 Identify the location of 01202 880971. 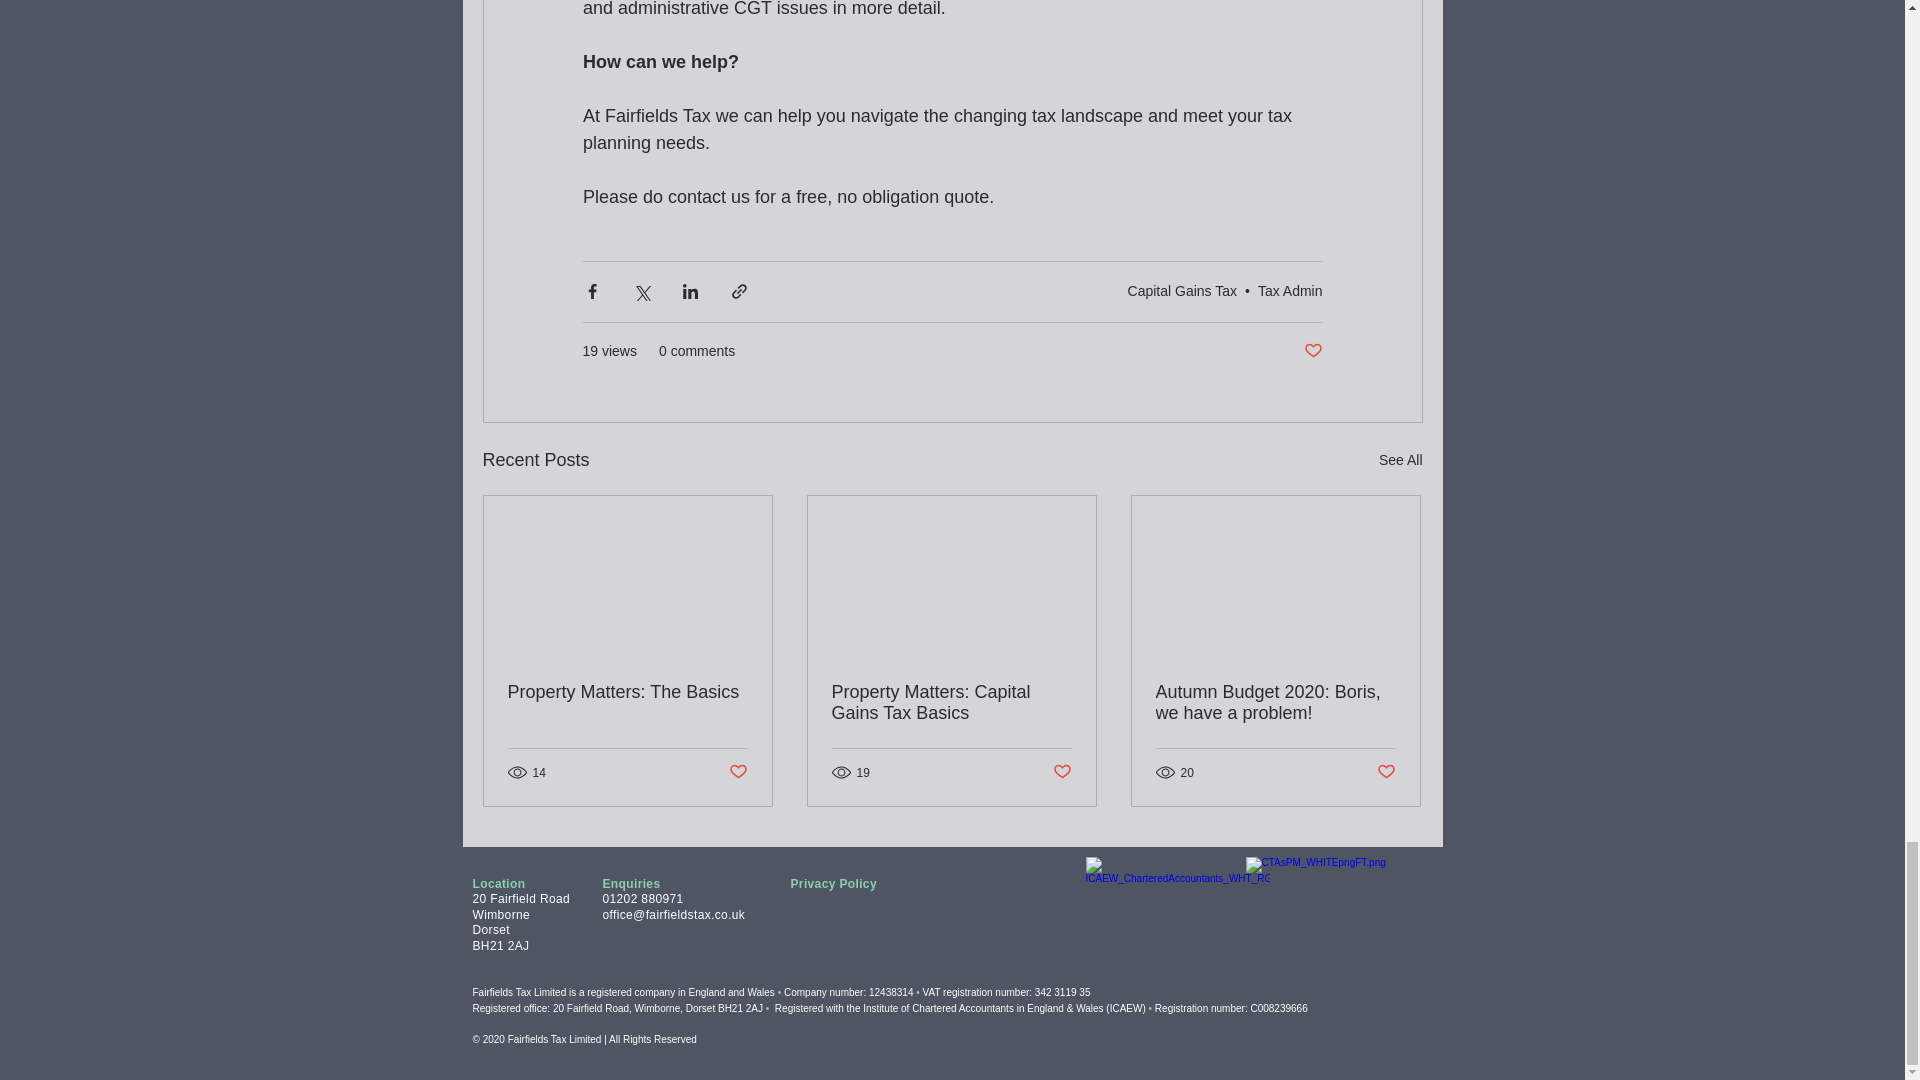
(642, 899).